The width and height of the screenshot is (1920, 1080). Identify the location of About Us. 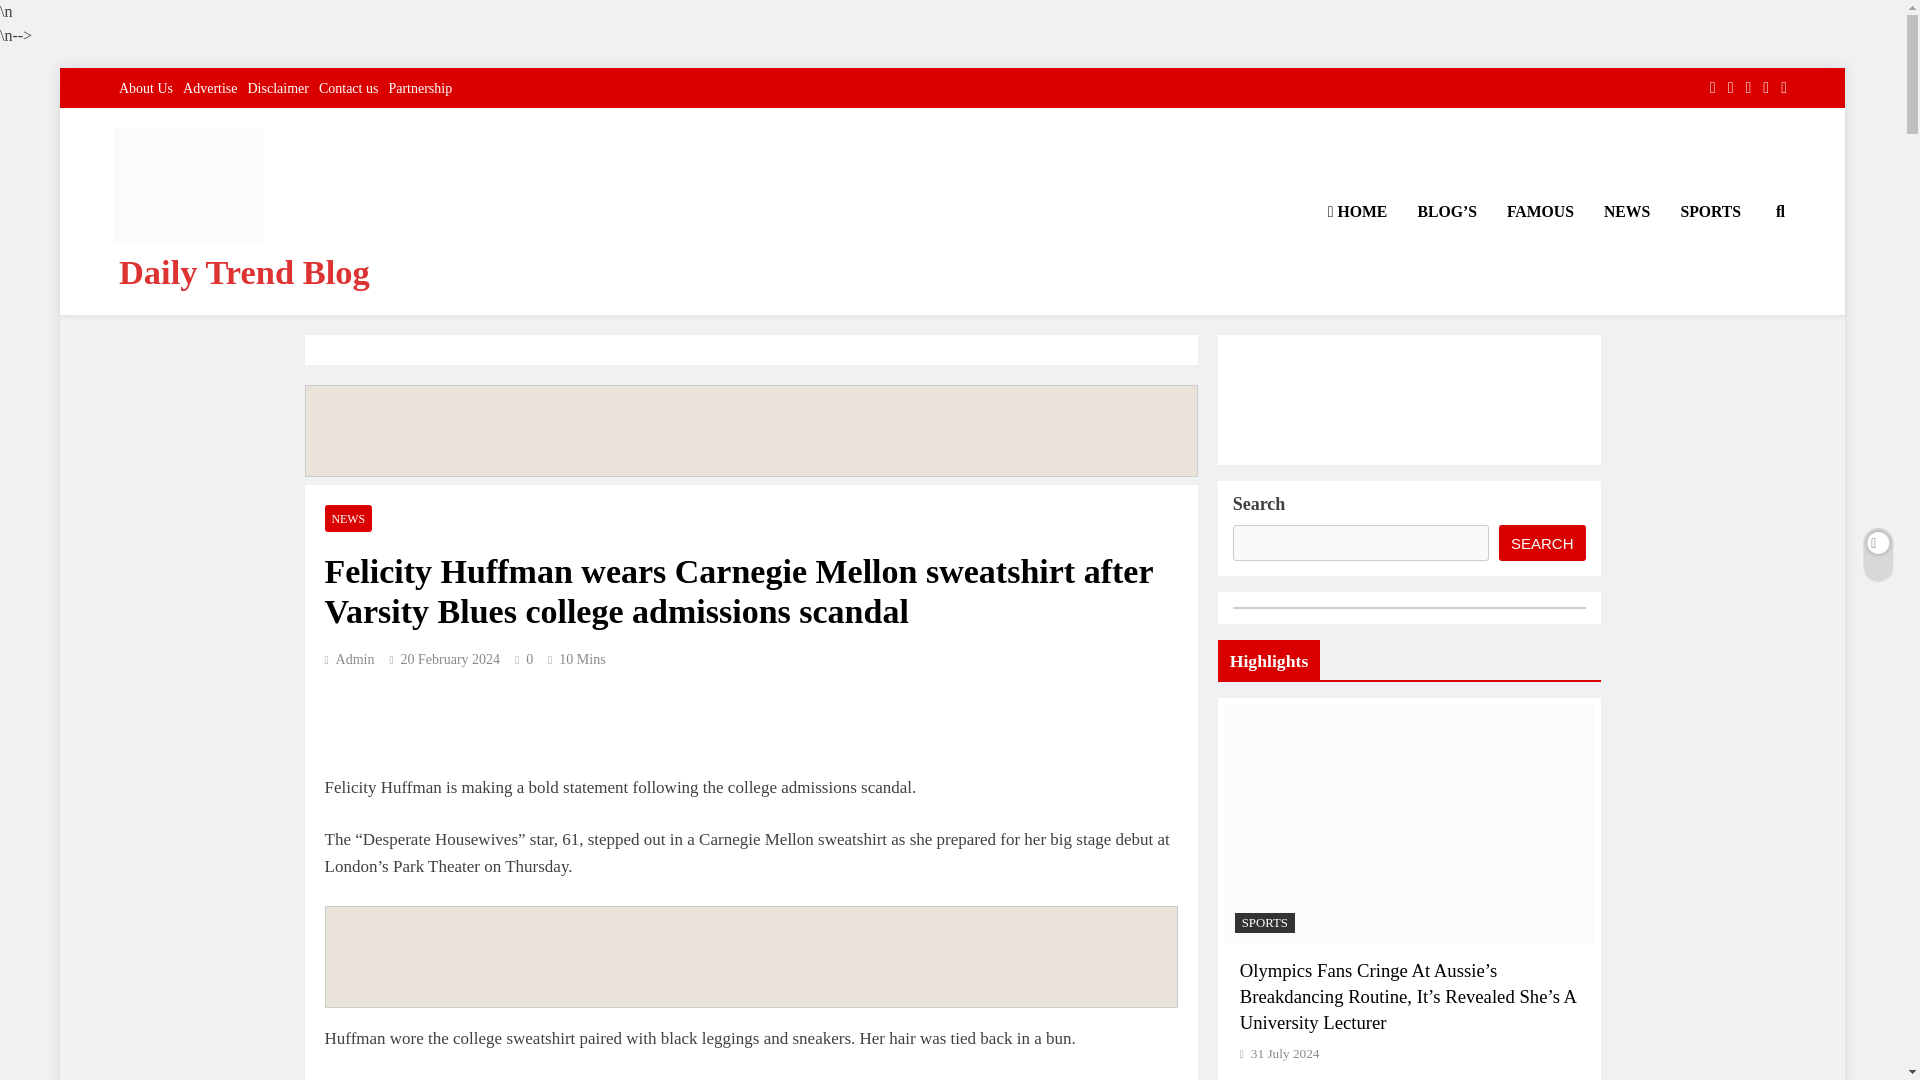
(146, 88).